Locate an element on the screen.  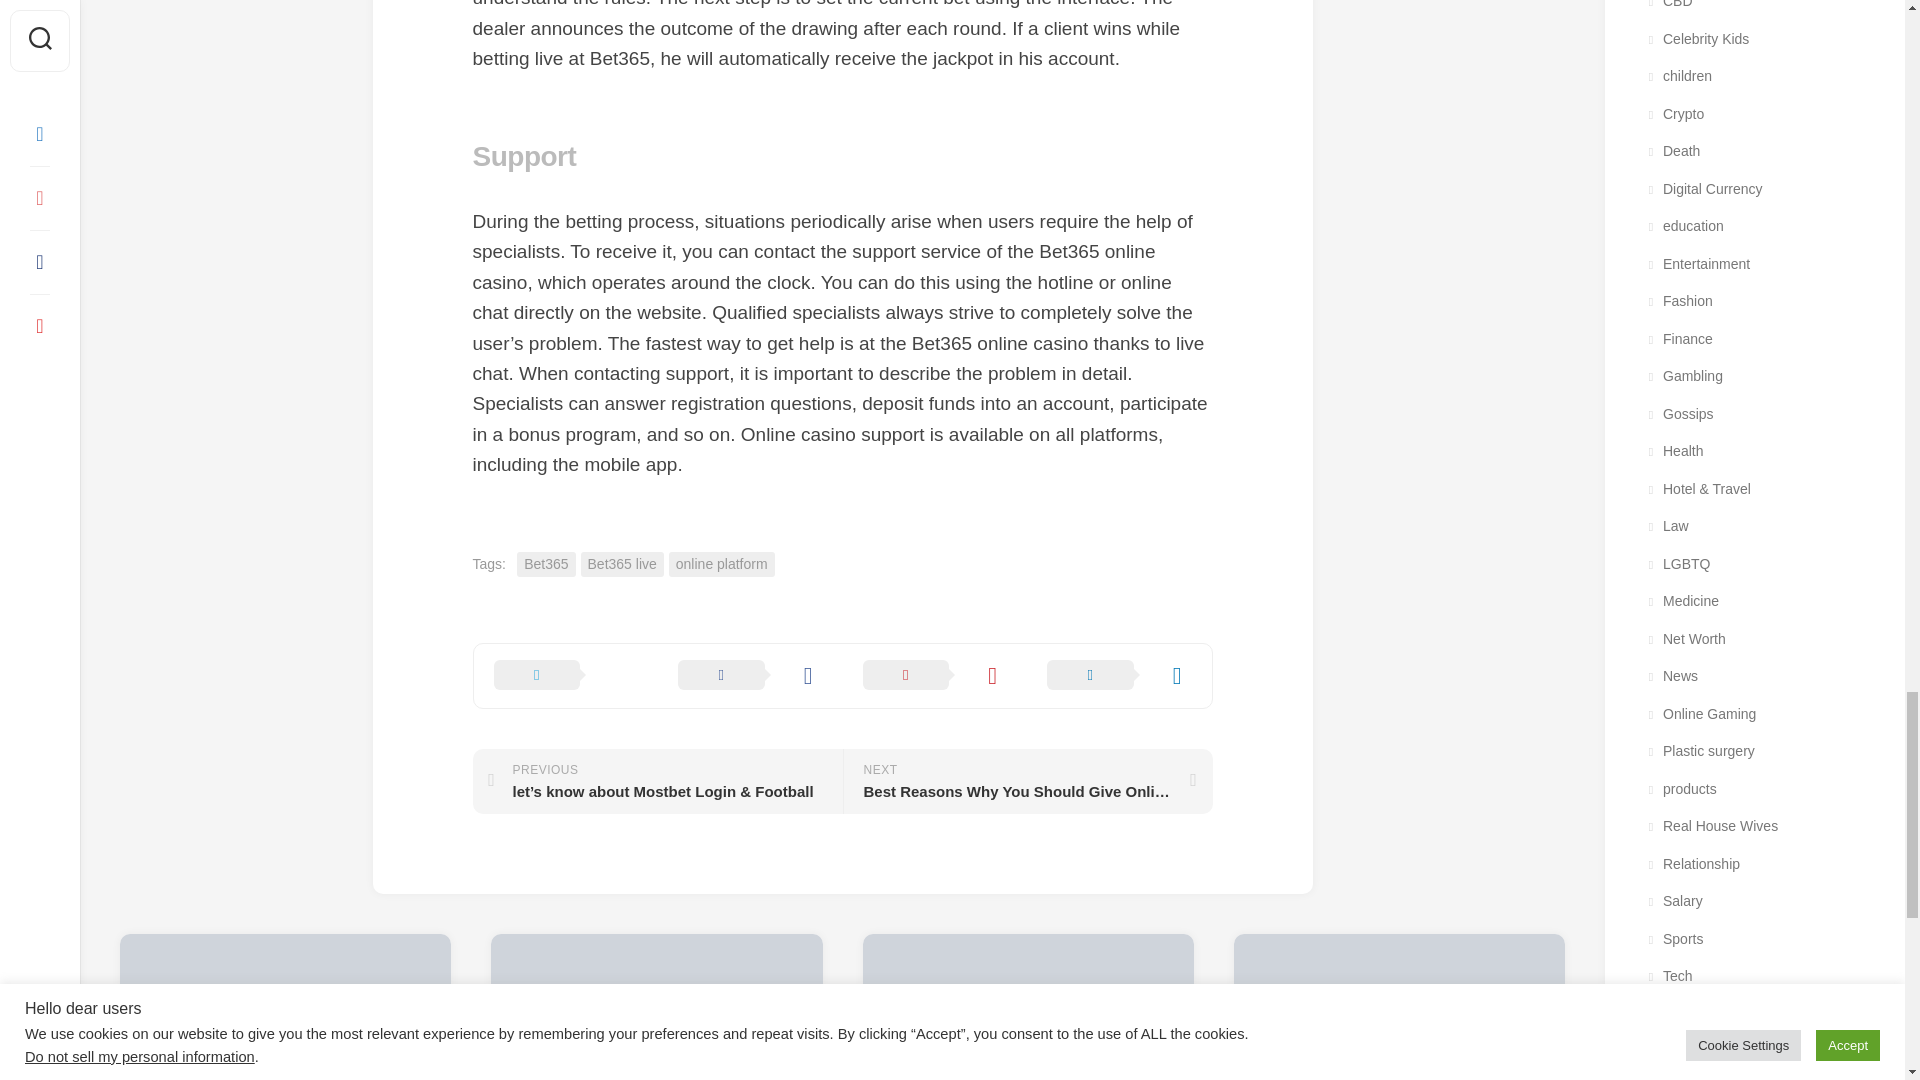
Share on Pinterest is located at coordinates (934, 676).